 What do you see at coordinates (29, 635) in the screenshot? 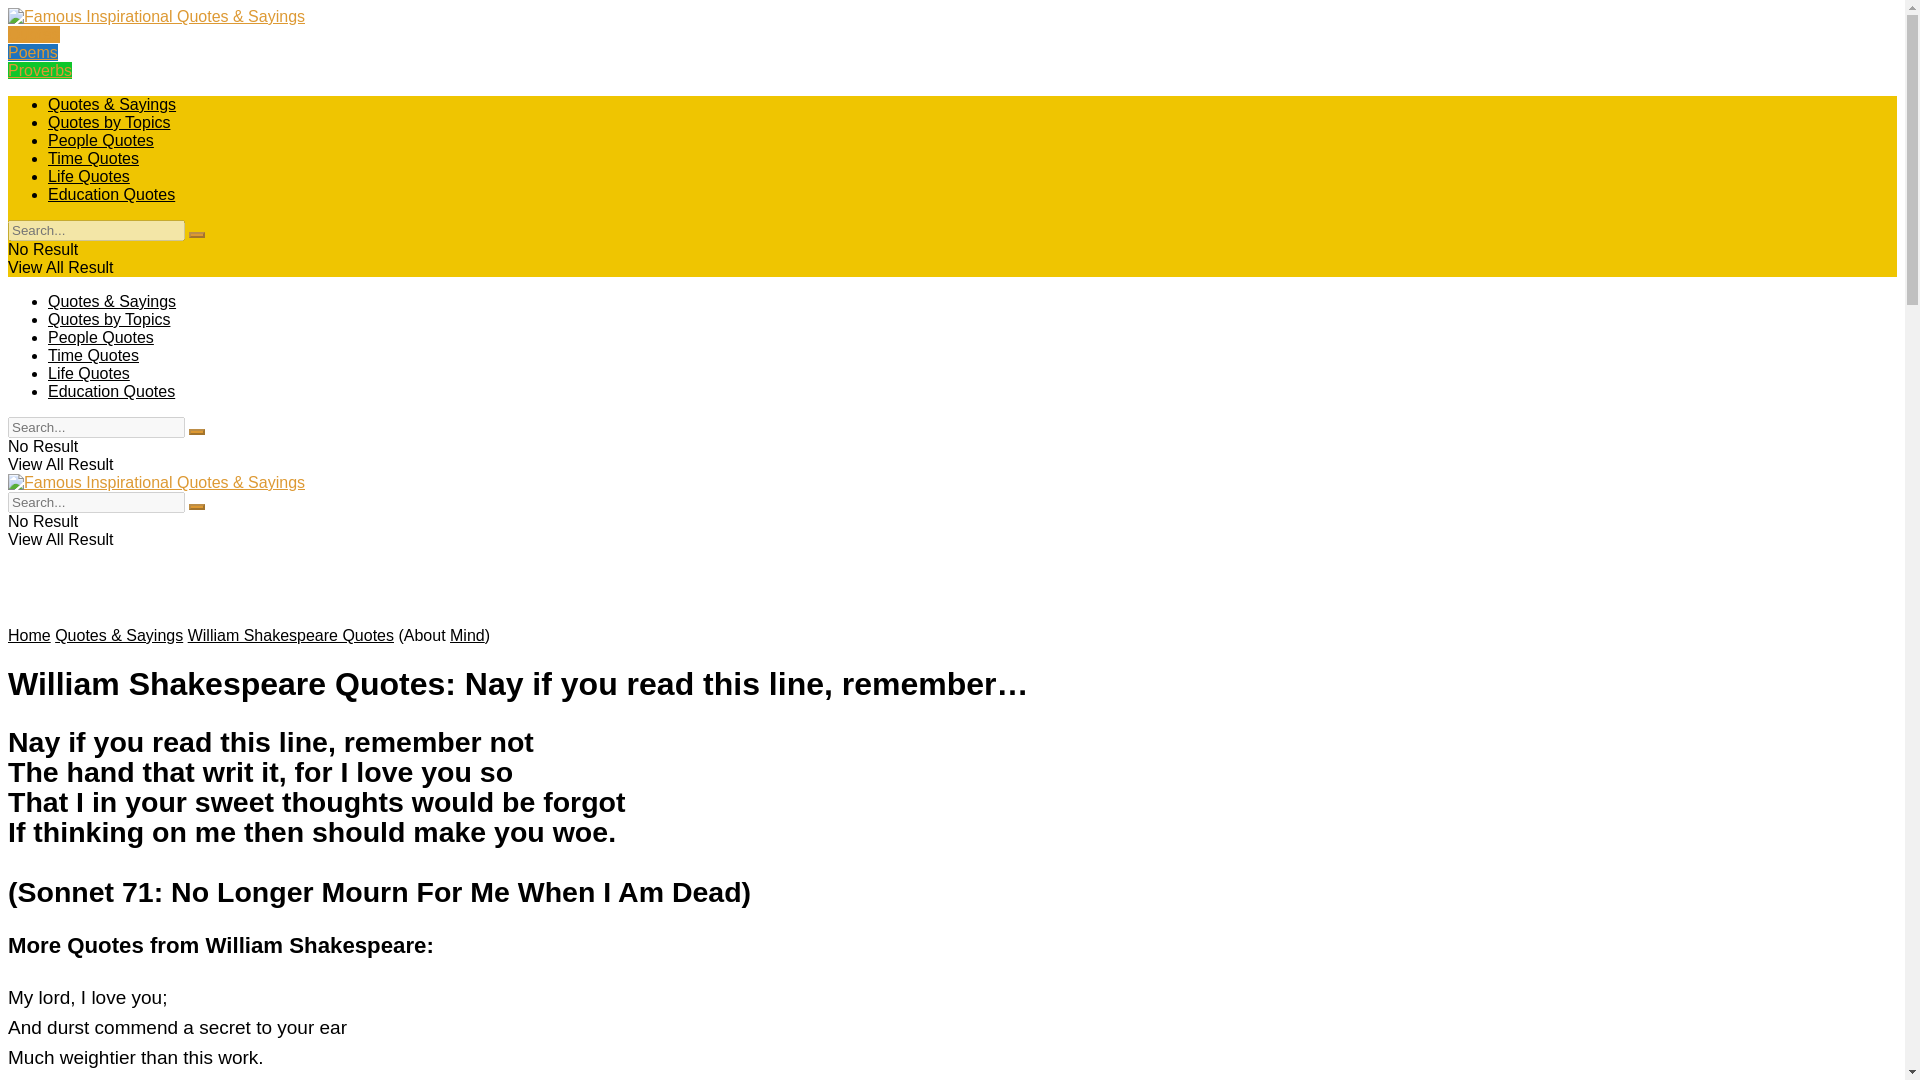
I see `Home` at bounding box center [29, 635].